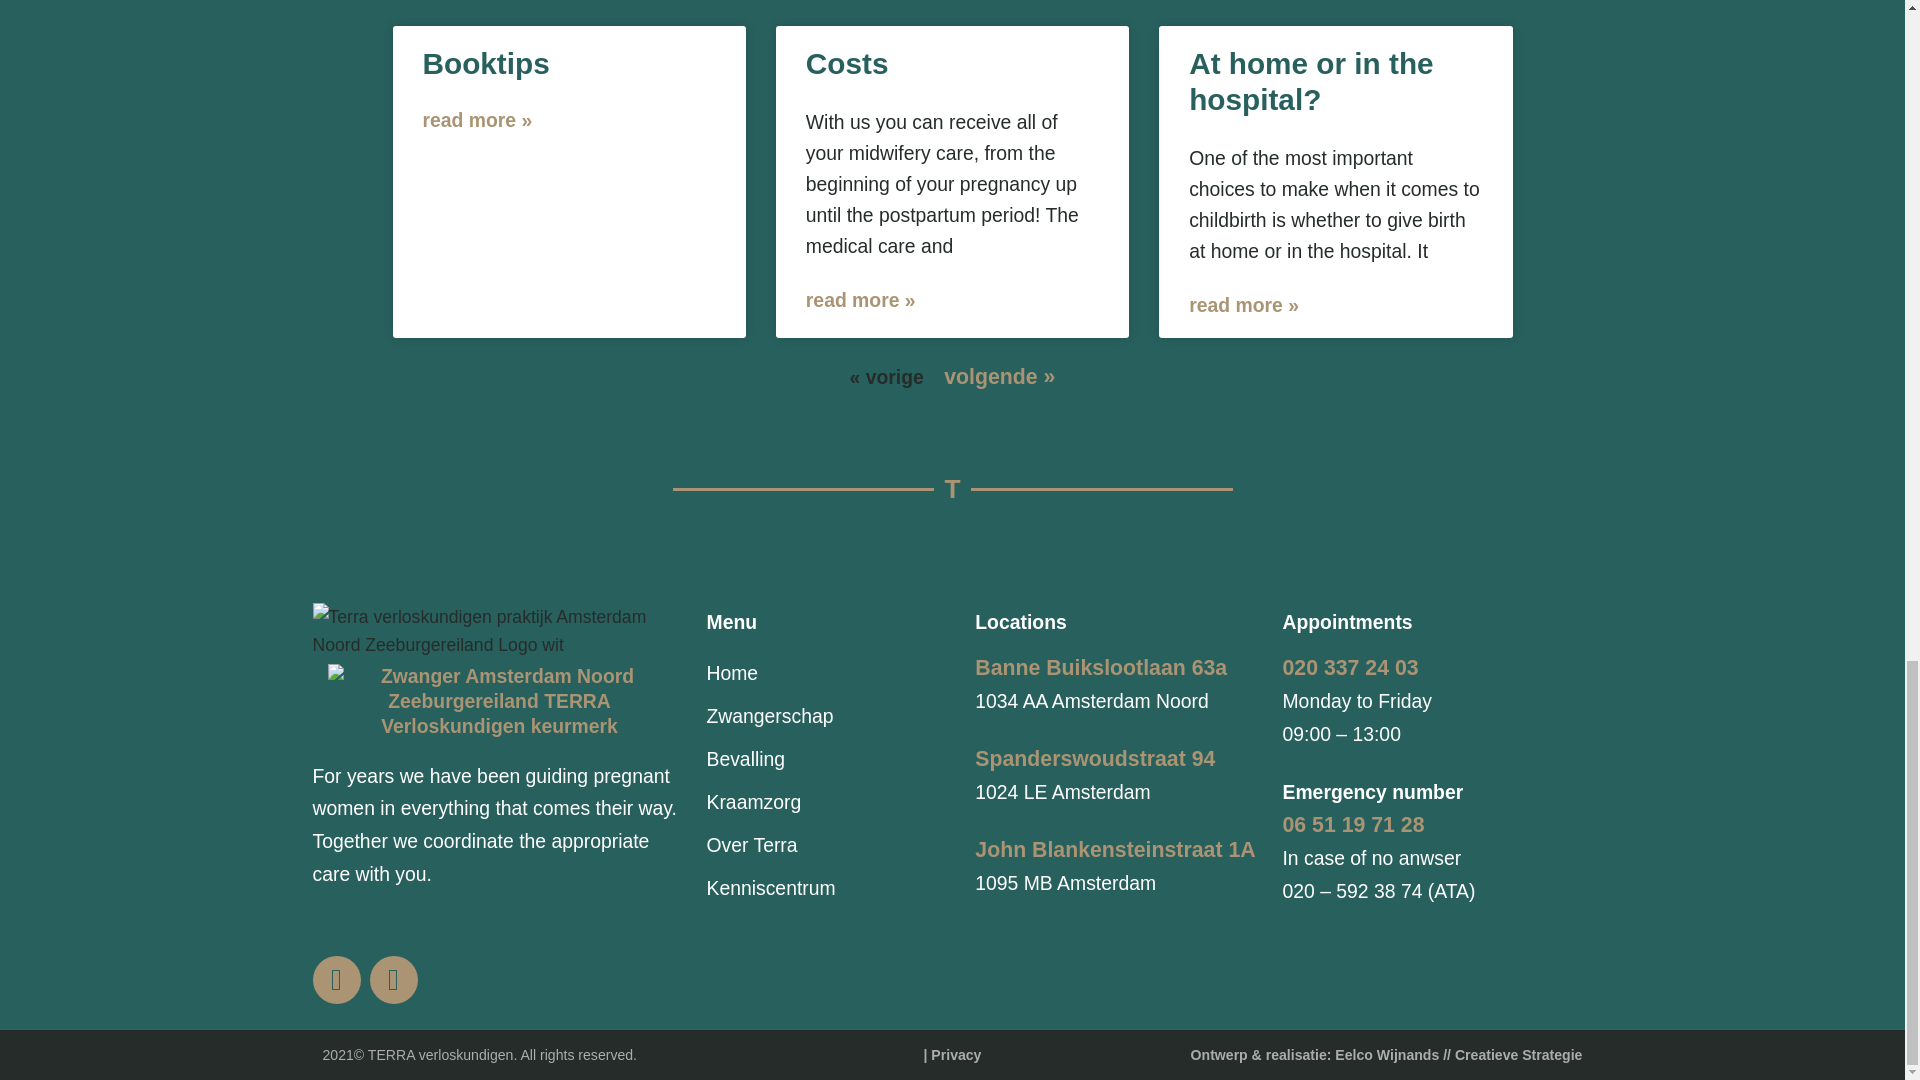  What do you see at coordinates (1350, 668) in the screenshot?
I see `020 337 24 03` at bounding box center [1350, 668].